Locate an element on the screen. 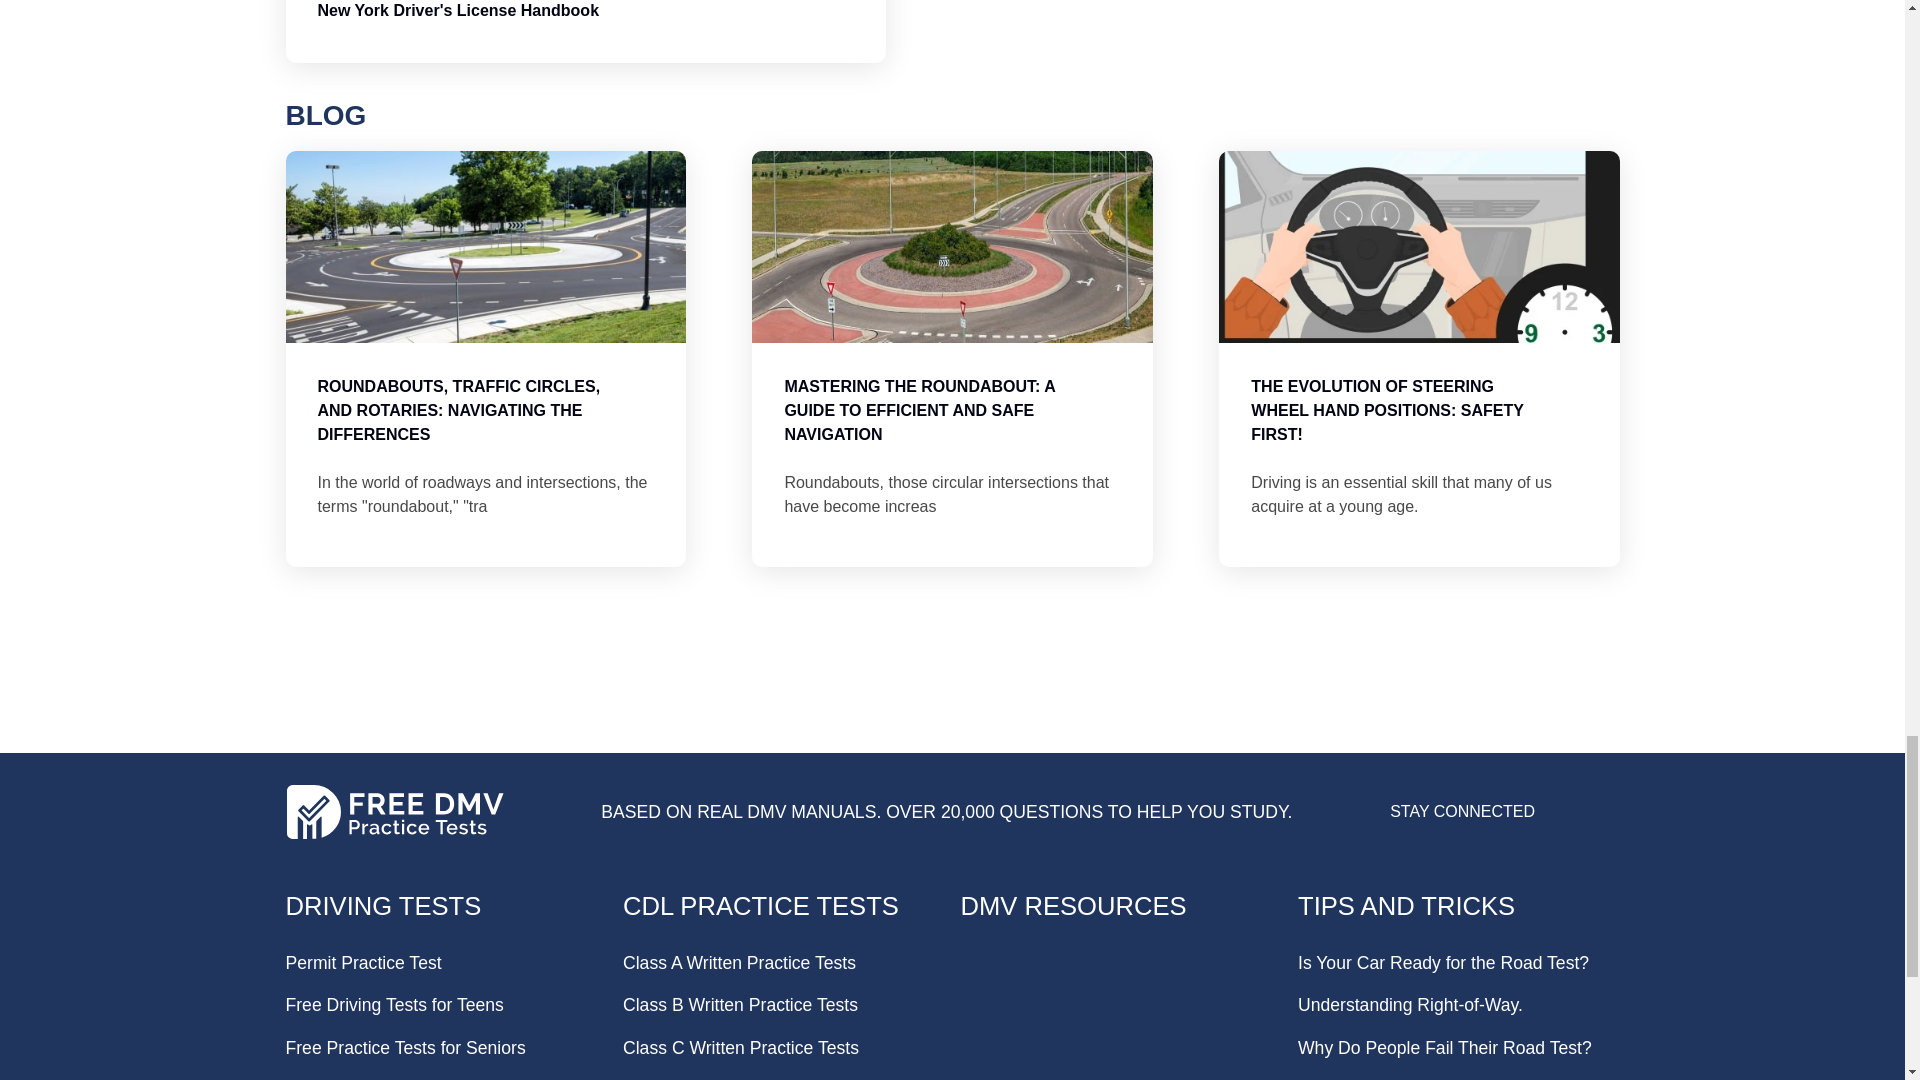 This screenshot has width=1920, height=1080. Free Practice Tests for Seniors is located at coordinates (406, 1048).